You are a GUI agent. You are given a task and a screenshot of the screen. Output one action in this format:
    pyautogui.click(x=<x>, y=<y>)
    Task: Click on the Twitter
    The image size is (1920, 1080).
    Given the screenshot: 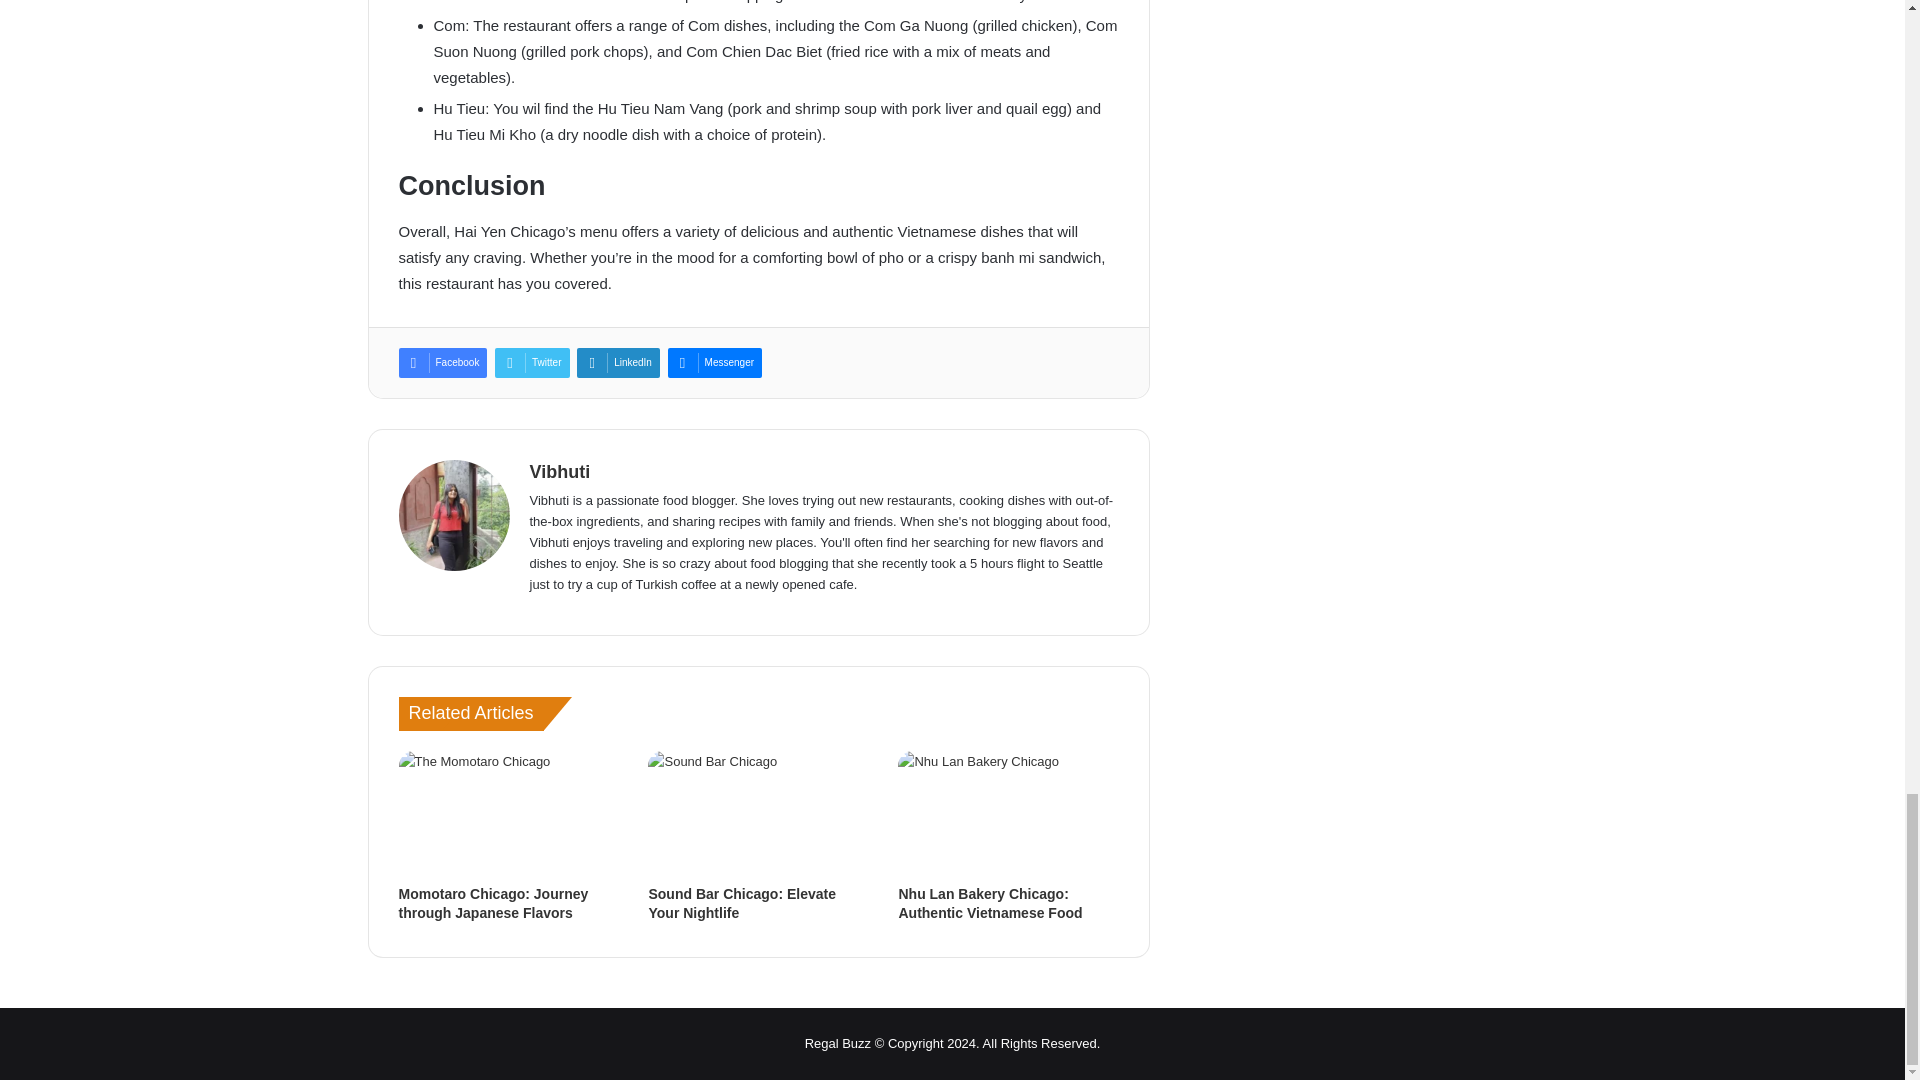 What is the action you would take?
    pyautogui.click(x=532, y=362)
    